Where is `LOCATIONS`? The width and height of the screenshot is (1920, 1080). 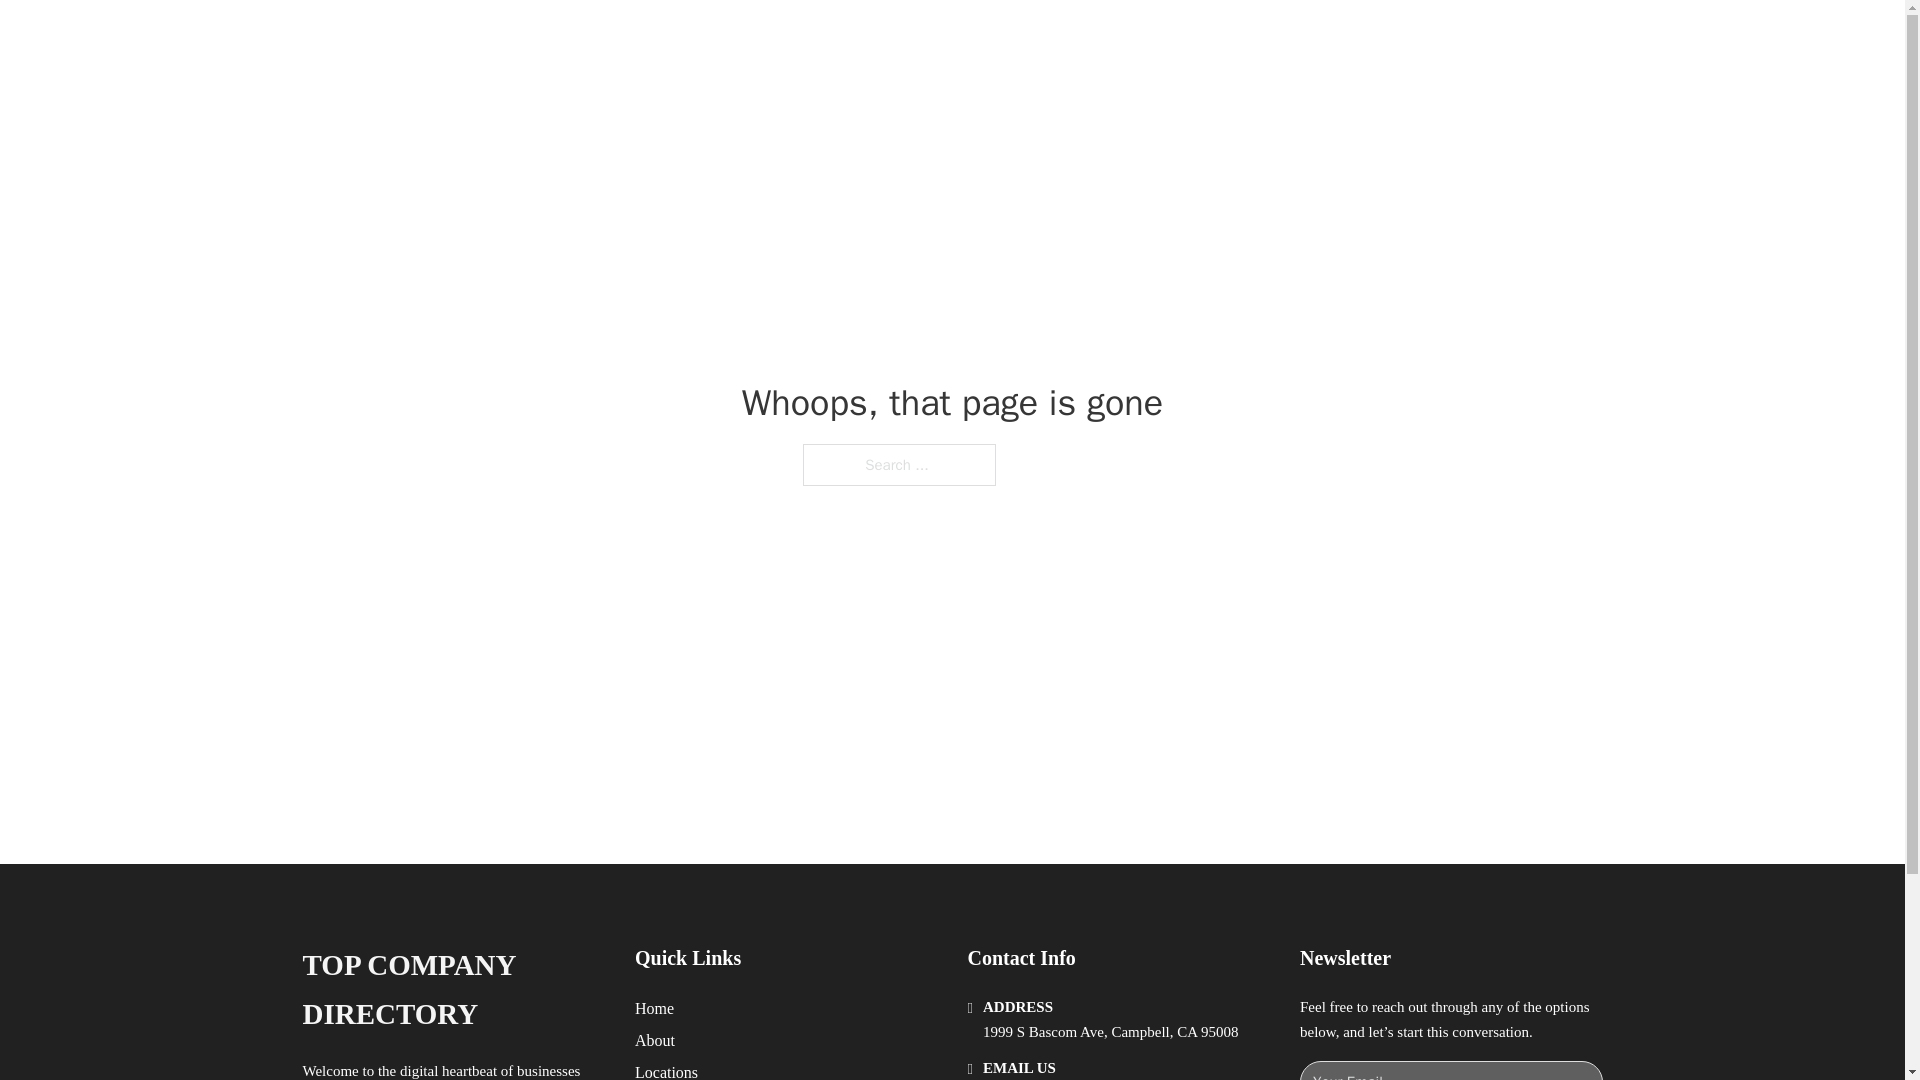 LOCATIONS is located at coordinates (1306, 38).